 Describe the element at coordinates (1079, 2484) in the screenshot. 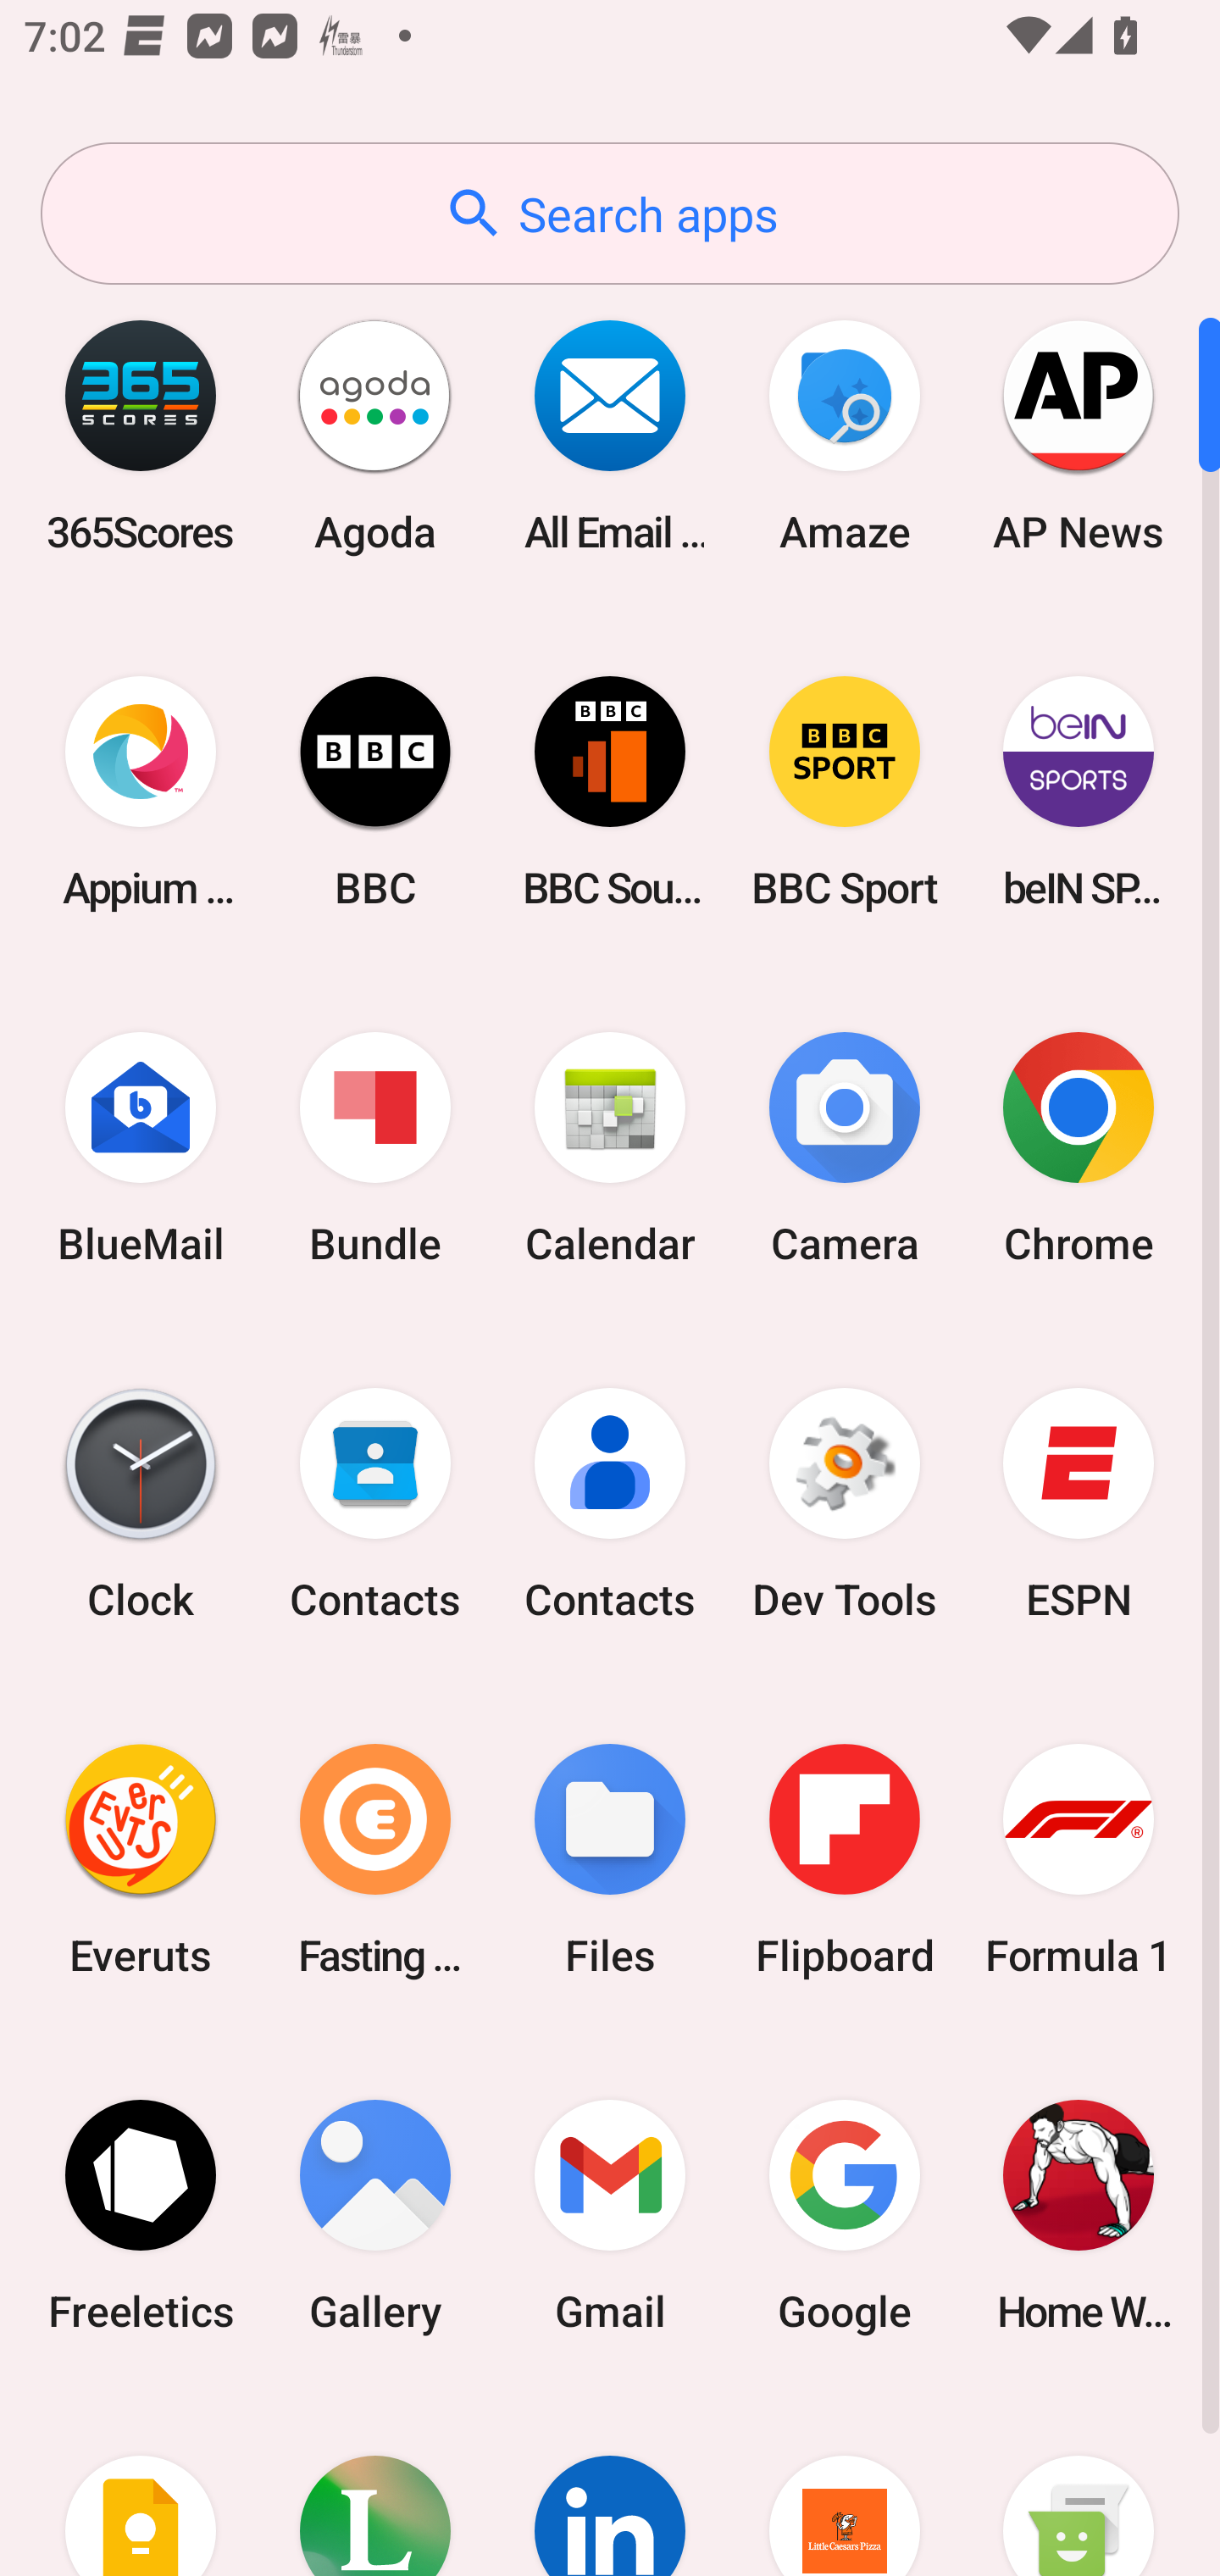

I see `Messaging` at that location.